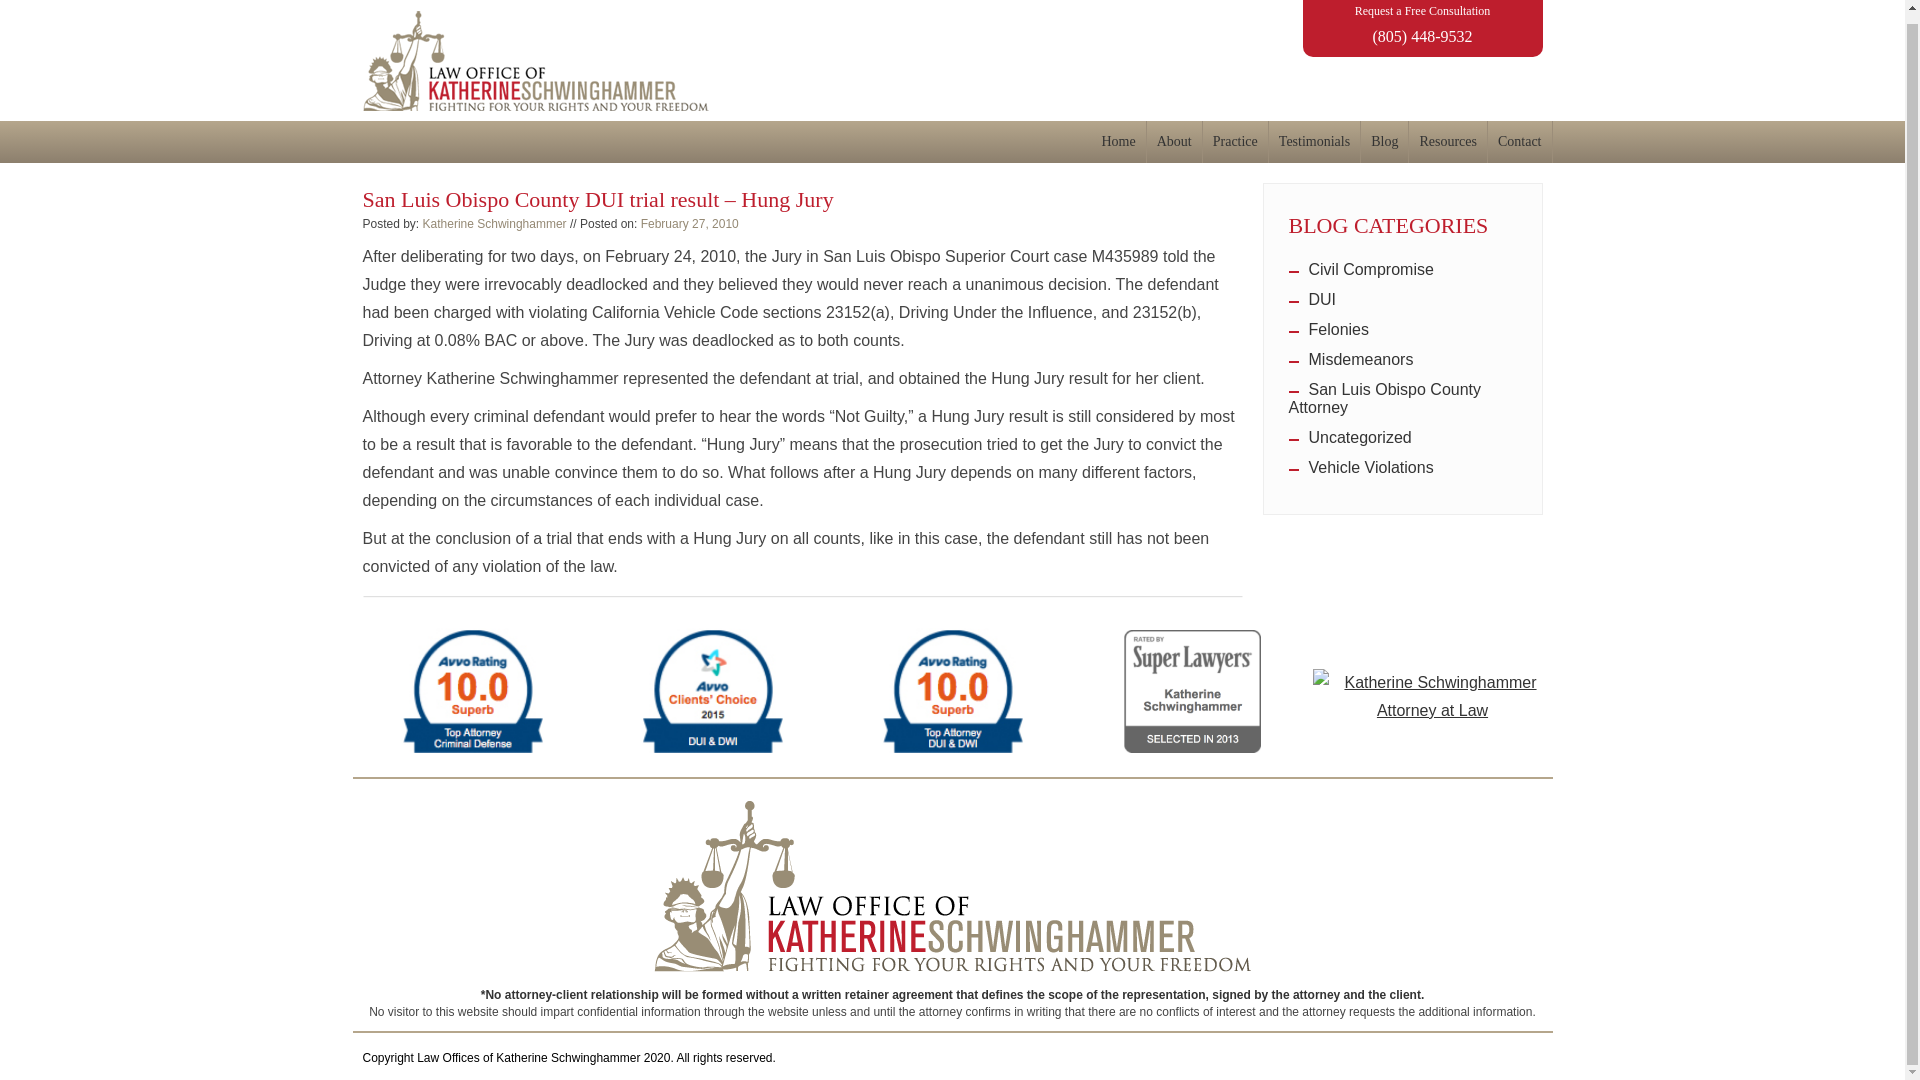 The height and width of the screenshot is (1080, 1920). I want to click on Misdemeanors, so click(1350, 360).